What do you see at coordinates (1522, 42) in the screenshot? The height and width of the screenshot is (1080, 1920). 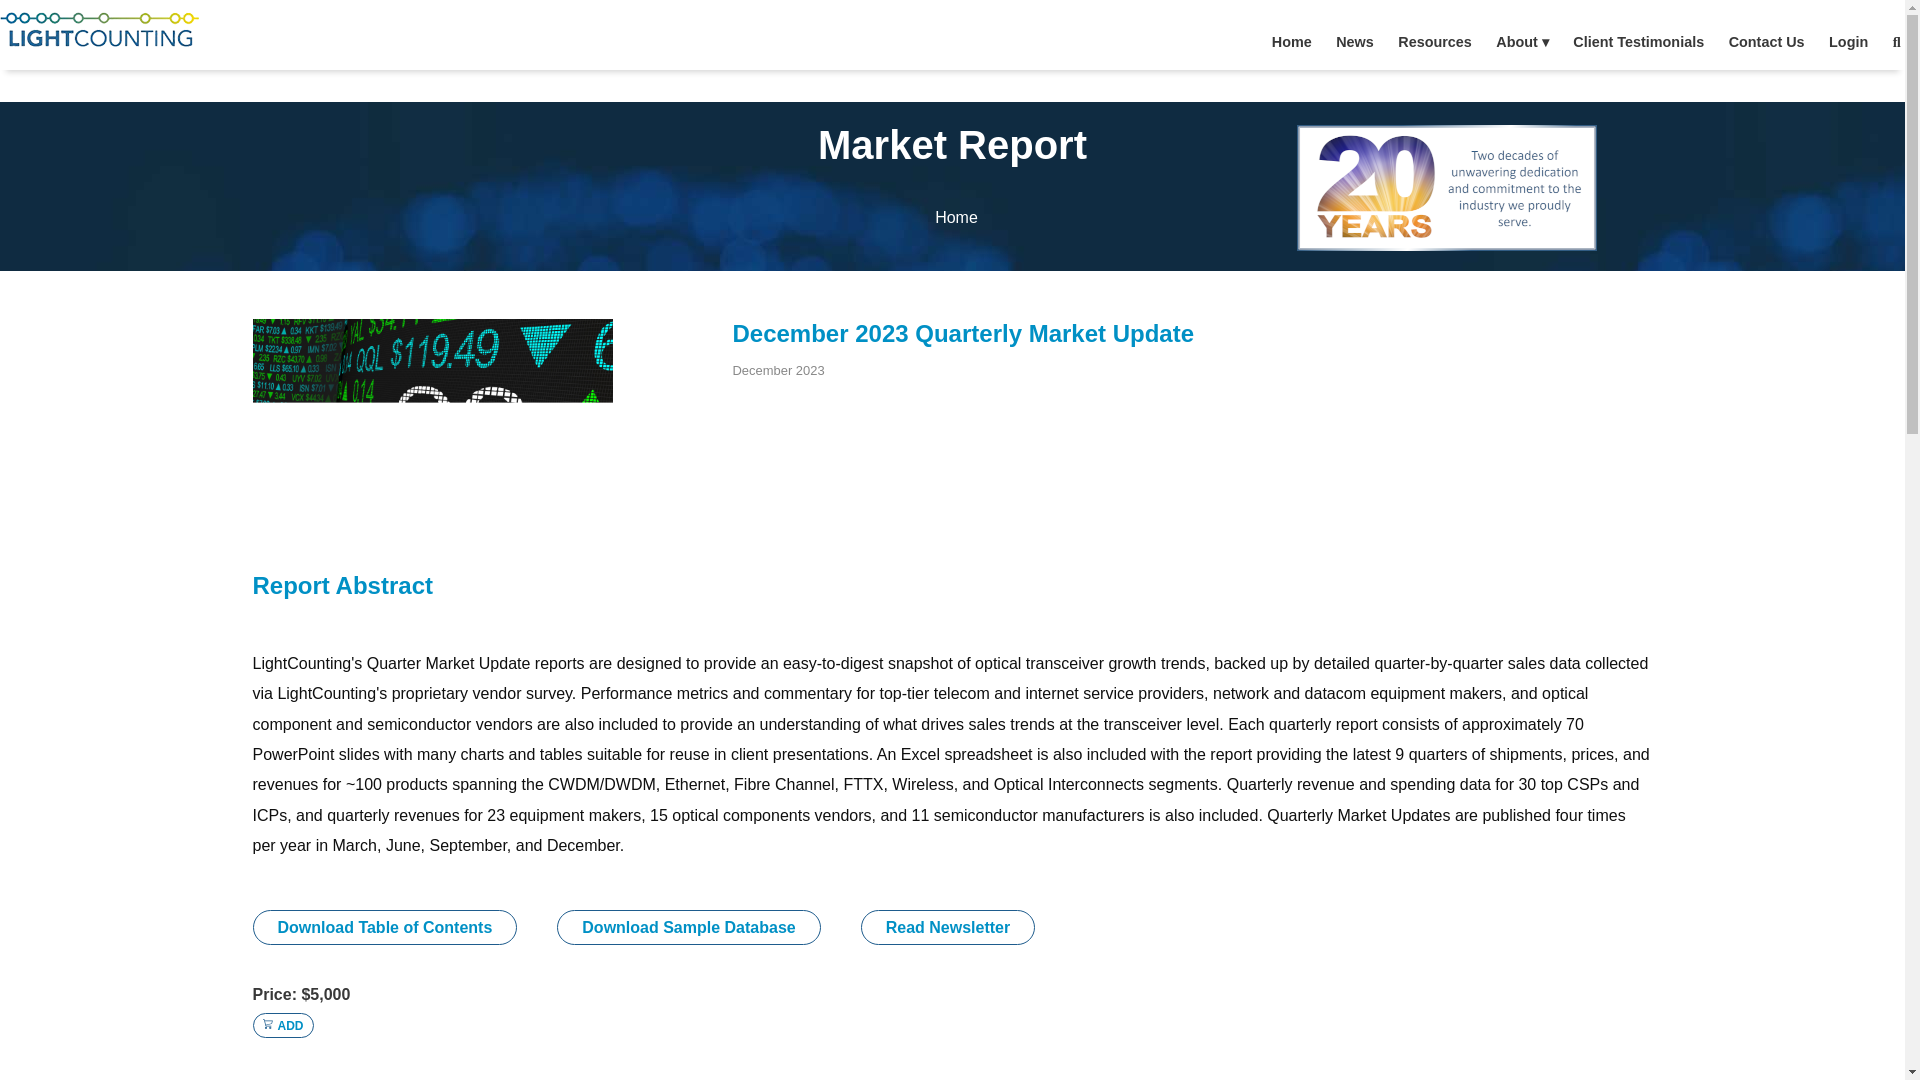 I see `About` at bounding box center [1522, 42].